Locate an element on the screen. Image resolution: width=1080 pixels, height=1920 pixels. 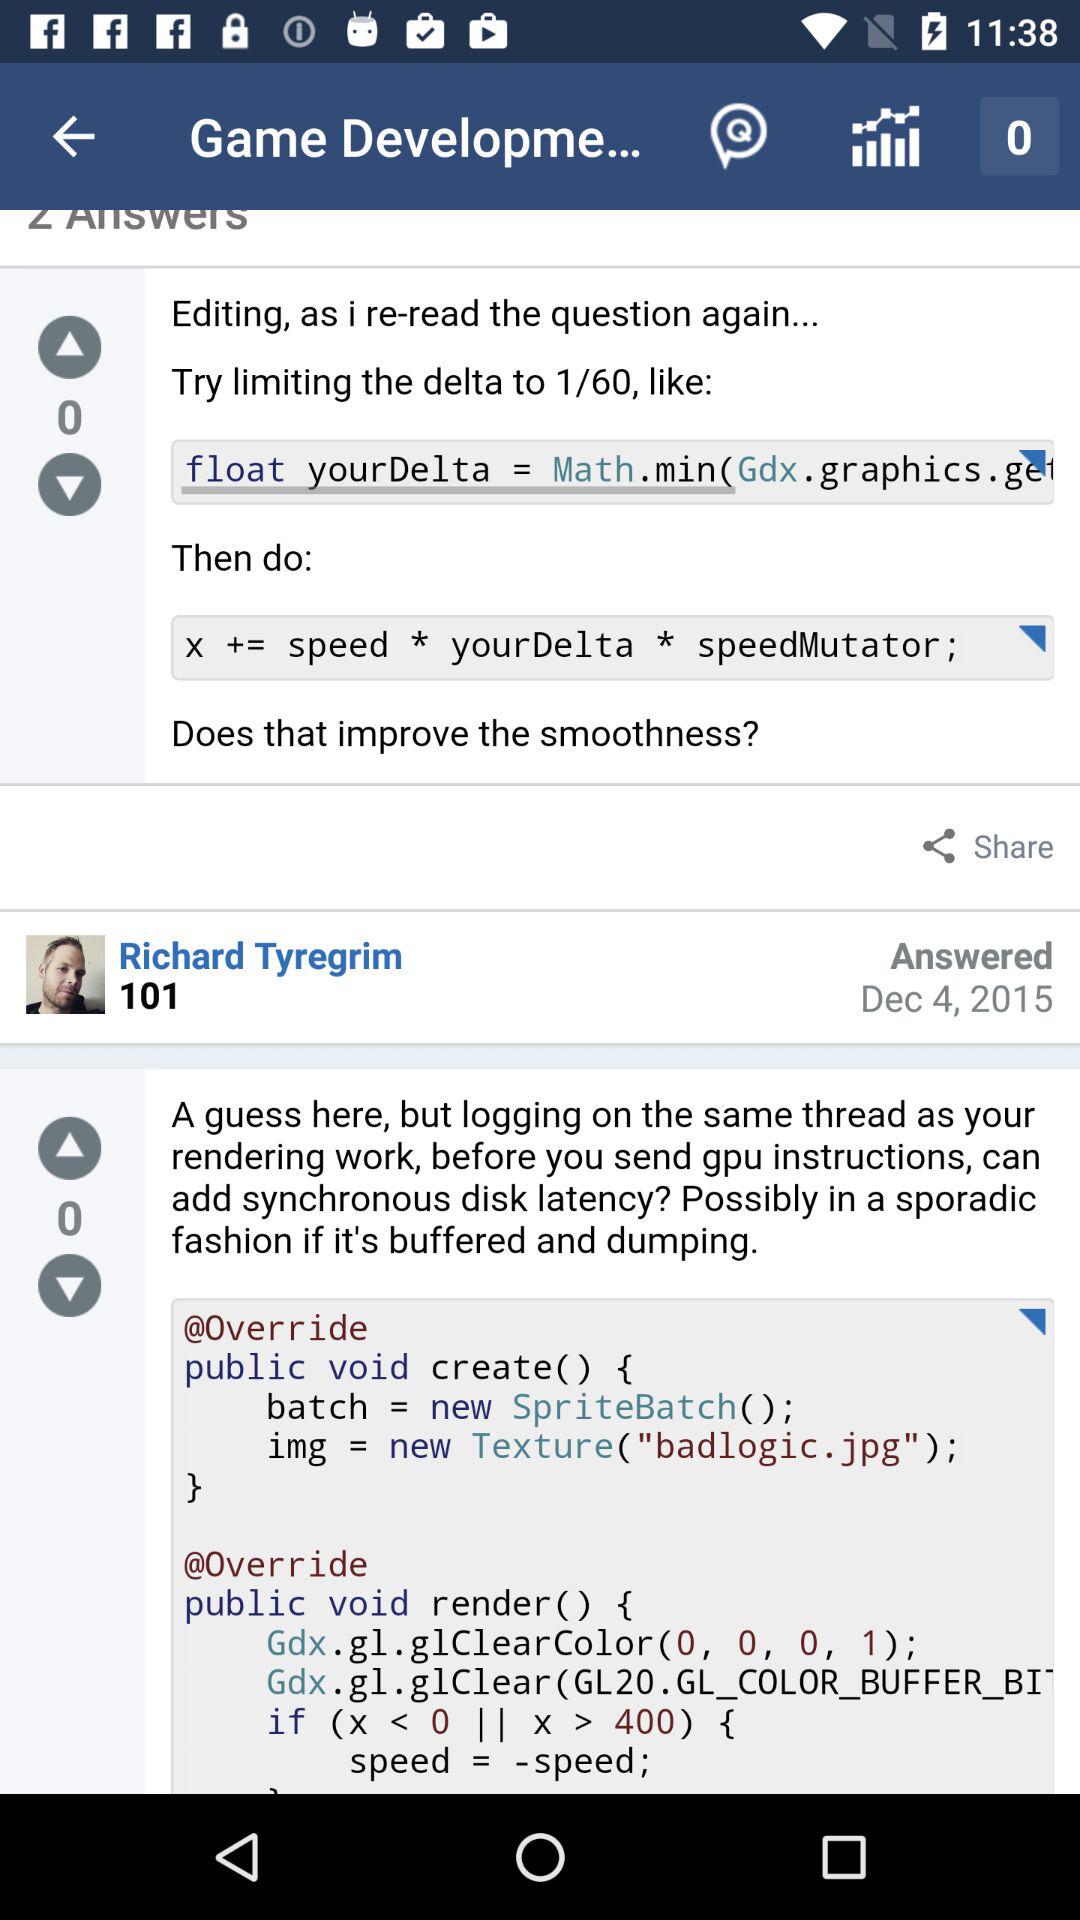
up and town button is located at coordinates (70, 1148).